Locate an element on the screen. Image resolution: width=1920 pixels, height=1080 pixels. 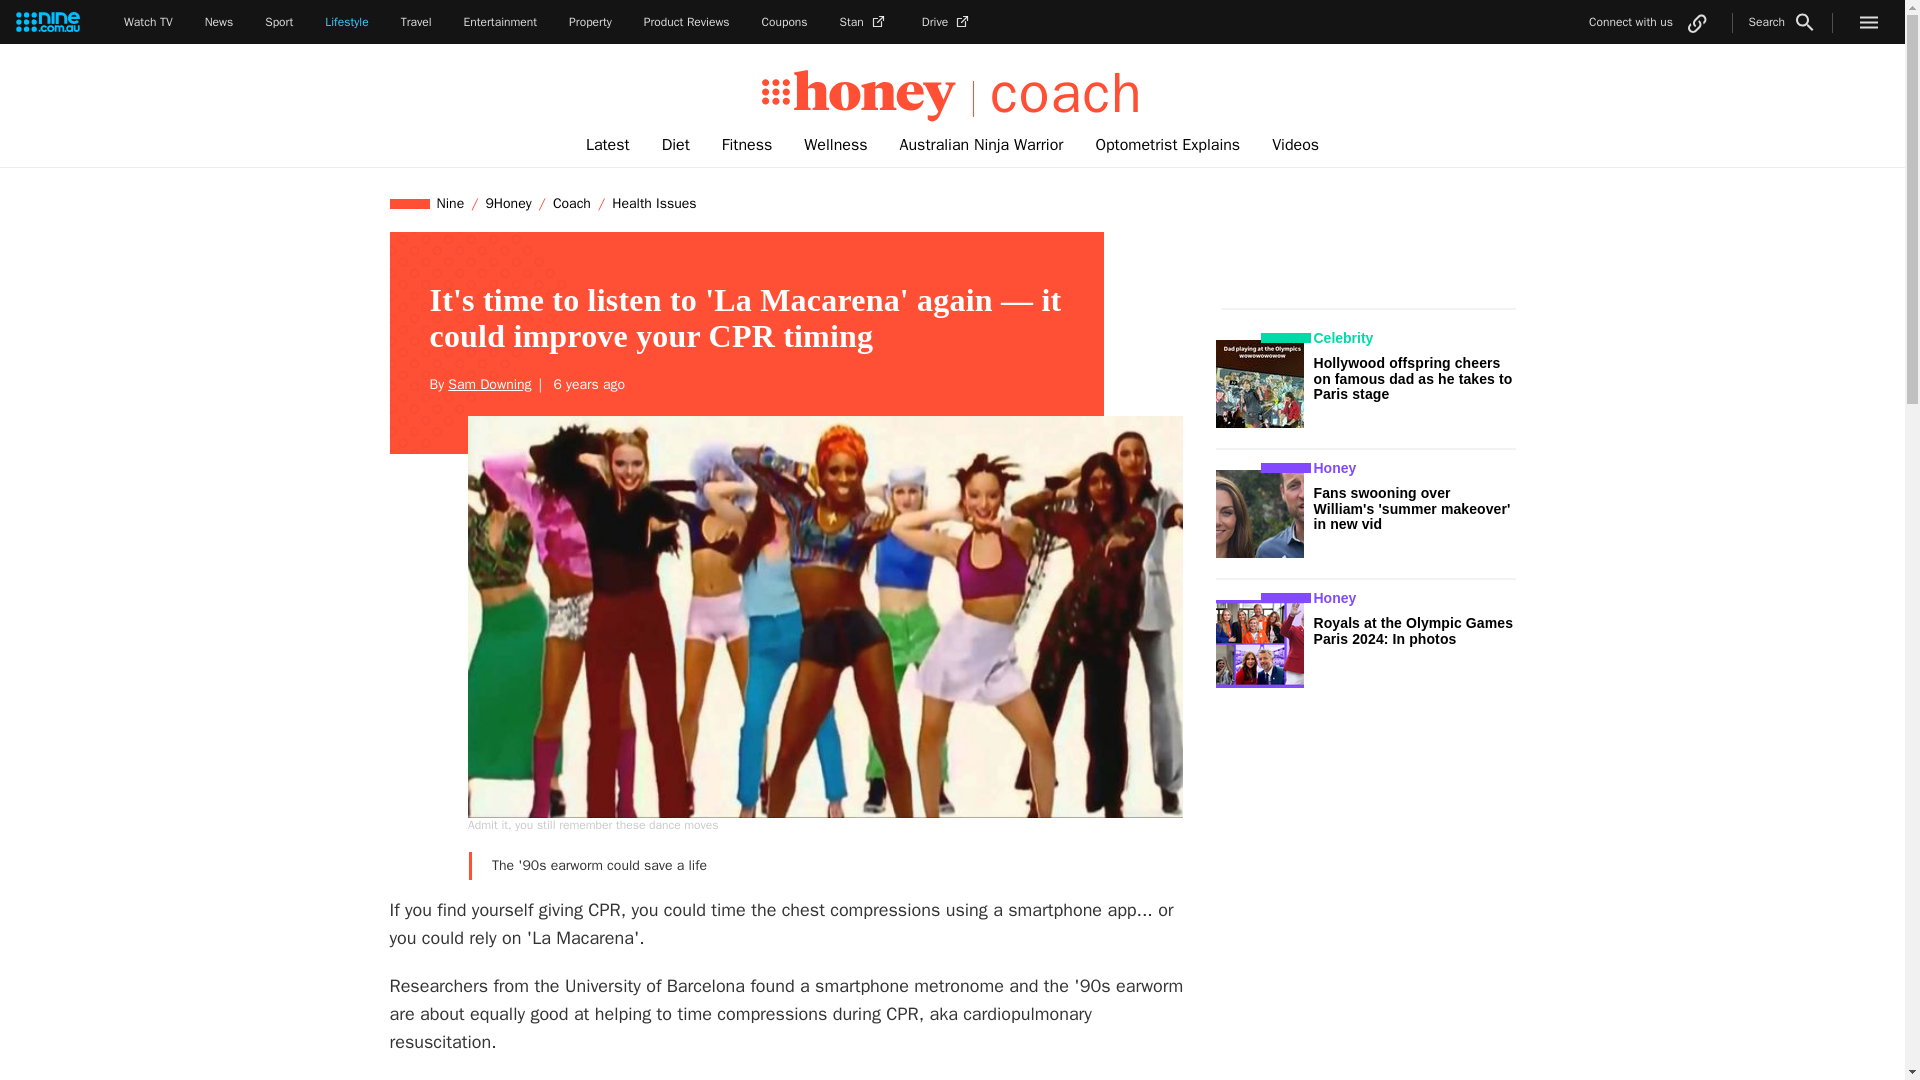
Videos is located at coordinates (1294, 145).